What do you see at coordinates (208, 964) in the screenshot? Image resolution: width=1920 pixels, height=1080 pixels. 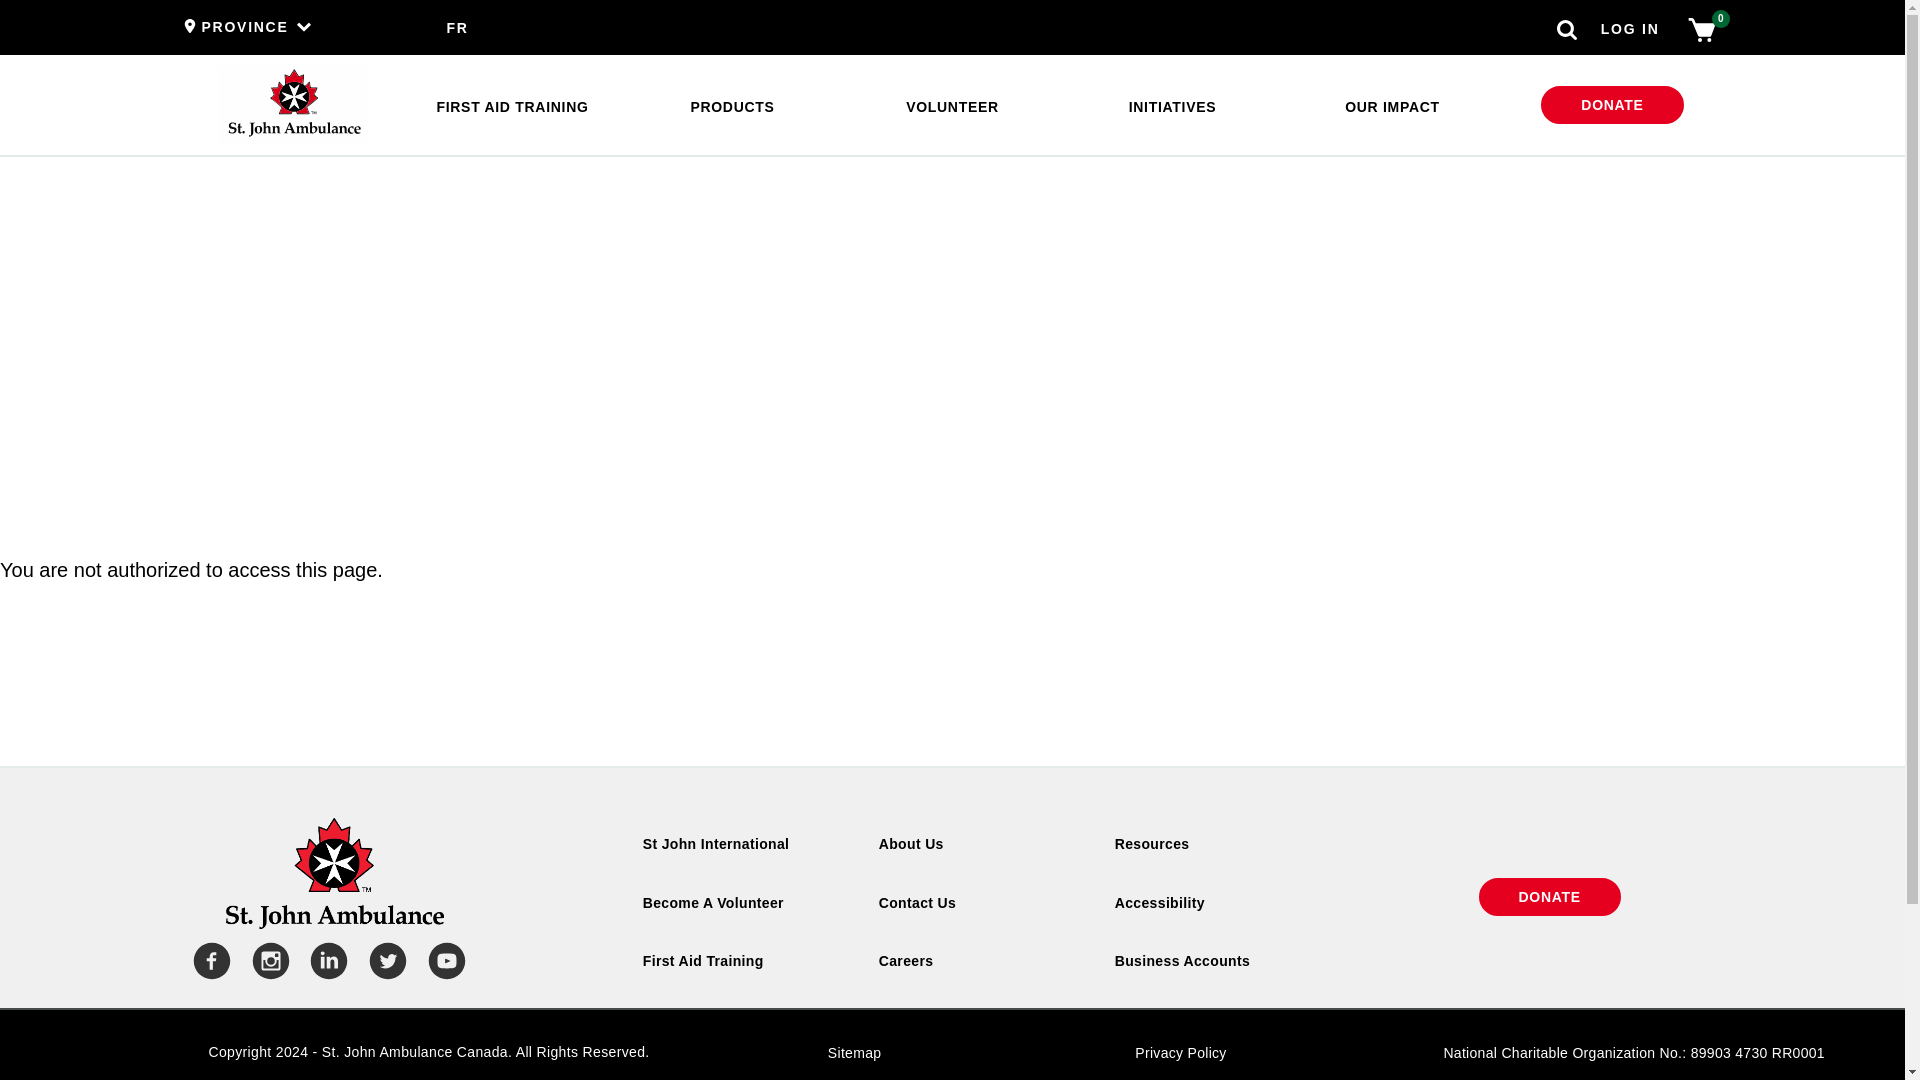 I see `Facebook` at bounding box center [208, 964].